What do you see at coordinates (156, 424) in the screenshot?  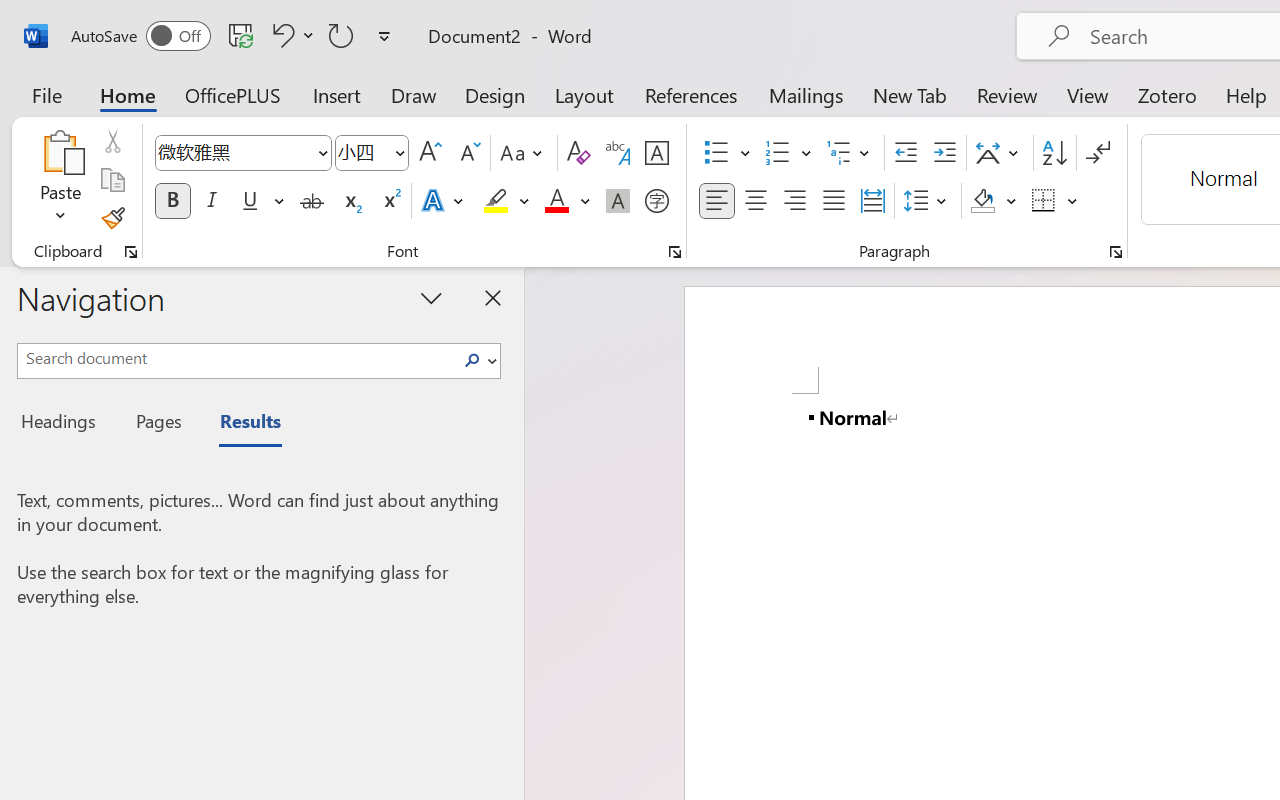 I see `Pages` at bounding box center [156, 424].